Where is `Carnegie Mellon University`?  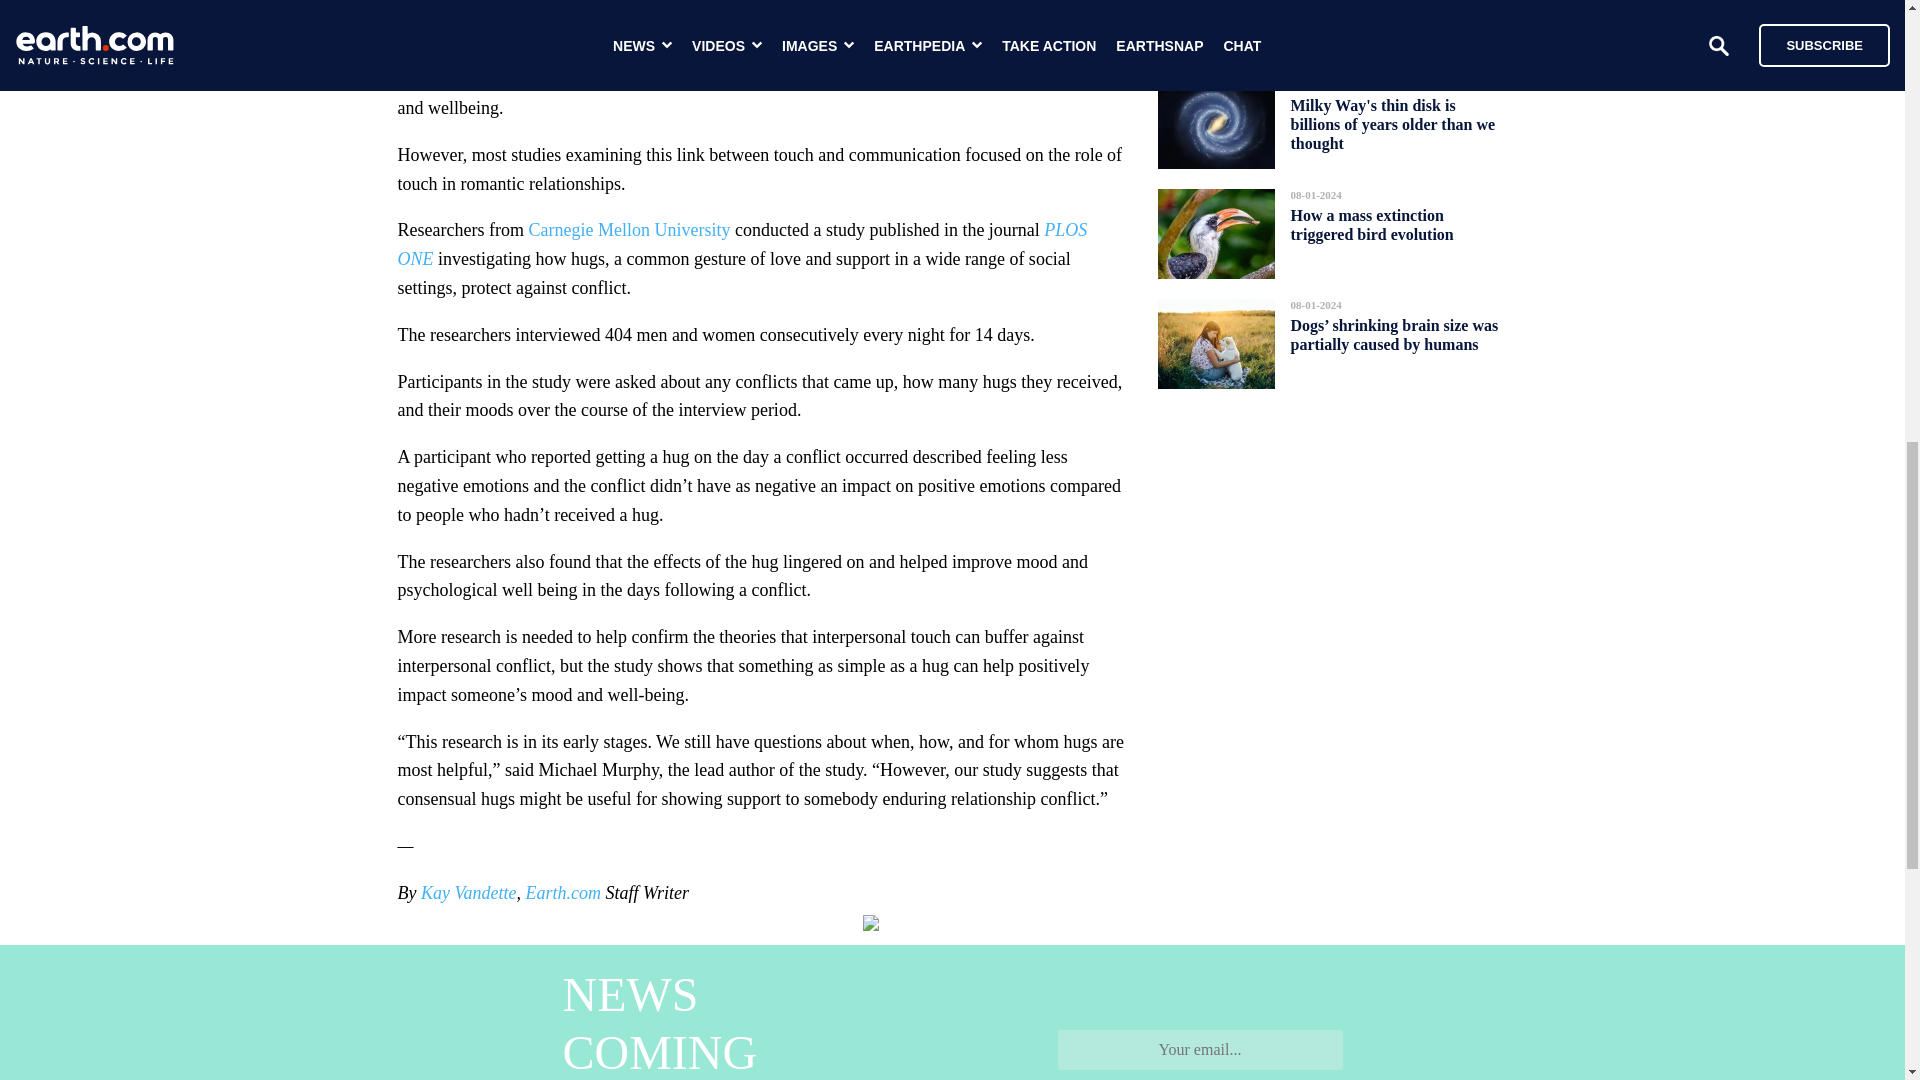
Carnegie Mellon University is located at coordinates (628, 230).